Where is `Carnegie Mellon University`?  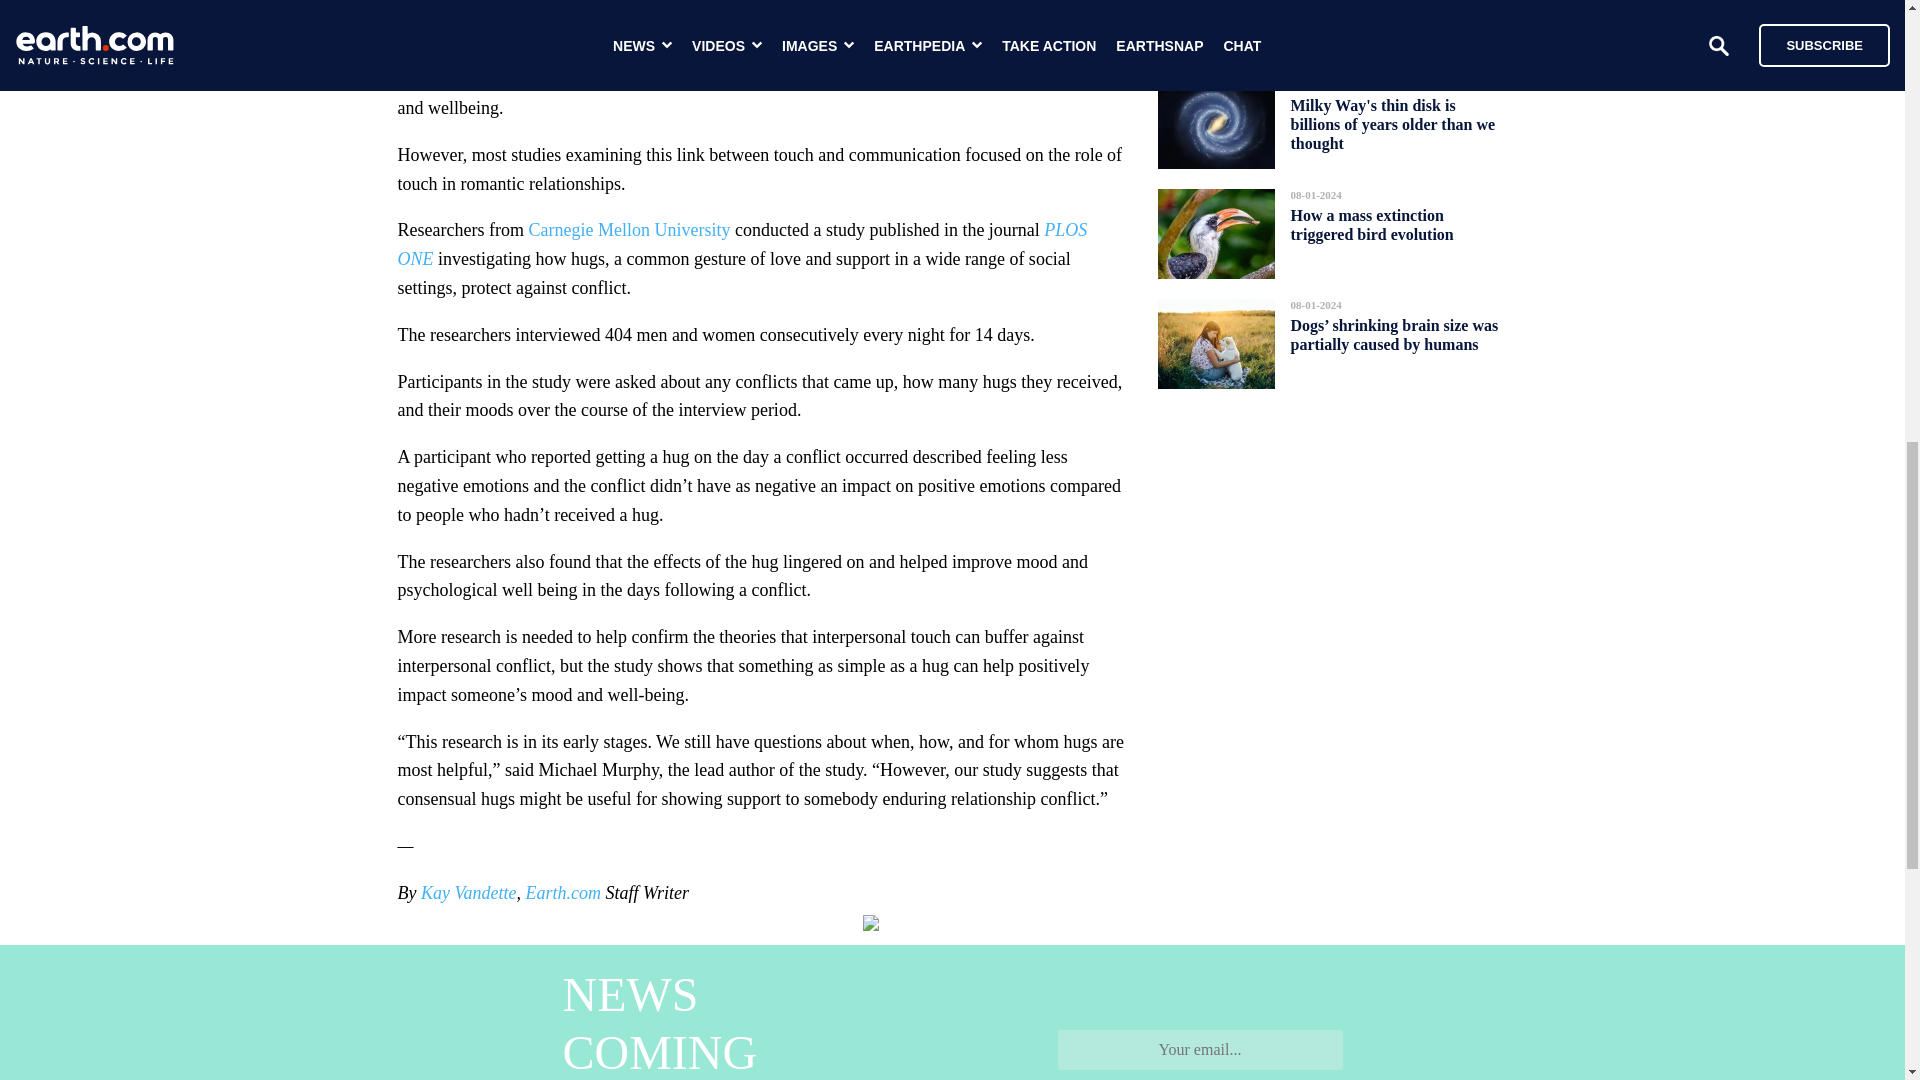
Carnegie Mellon University is located at coordinates (628, 230).